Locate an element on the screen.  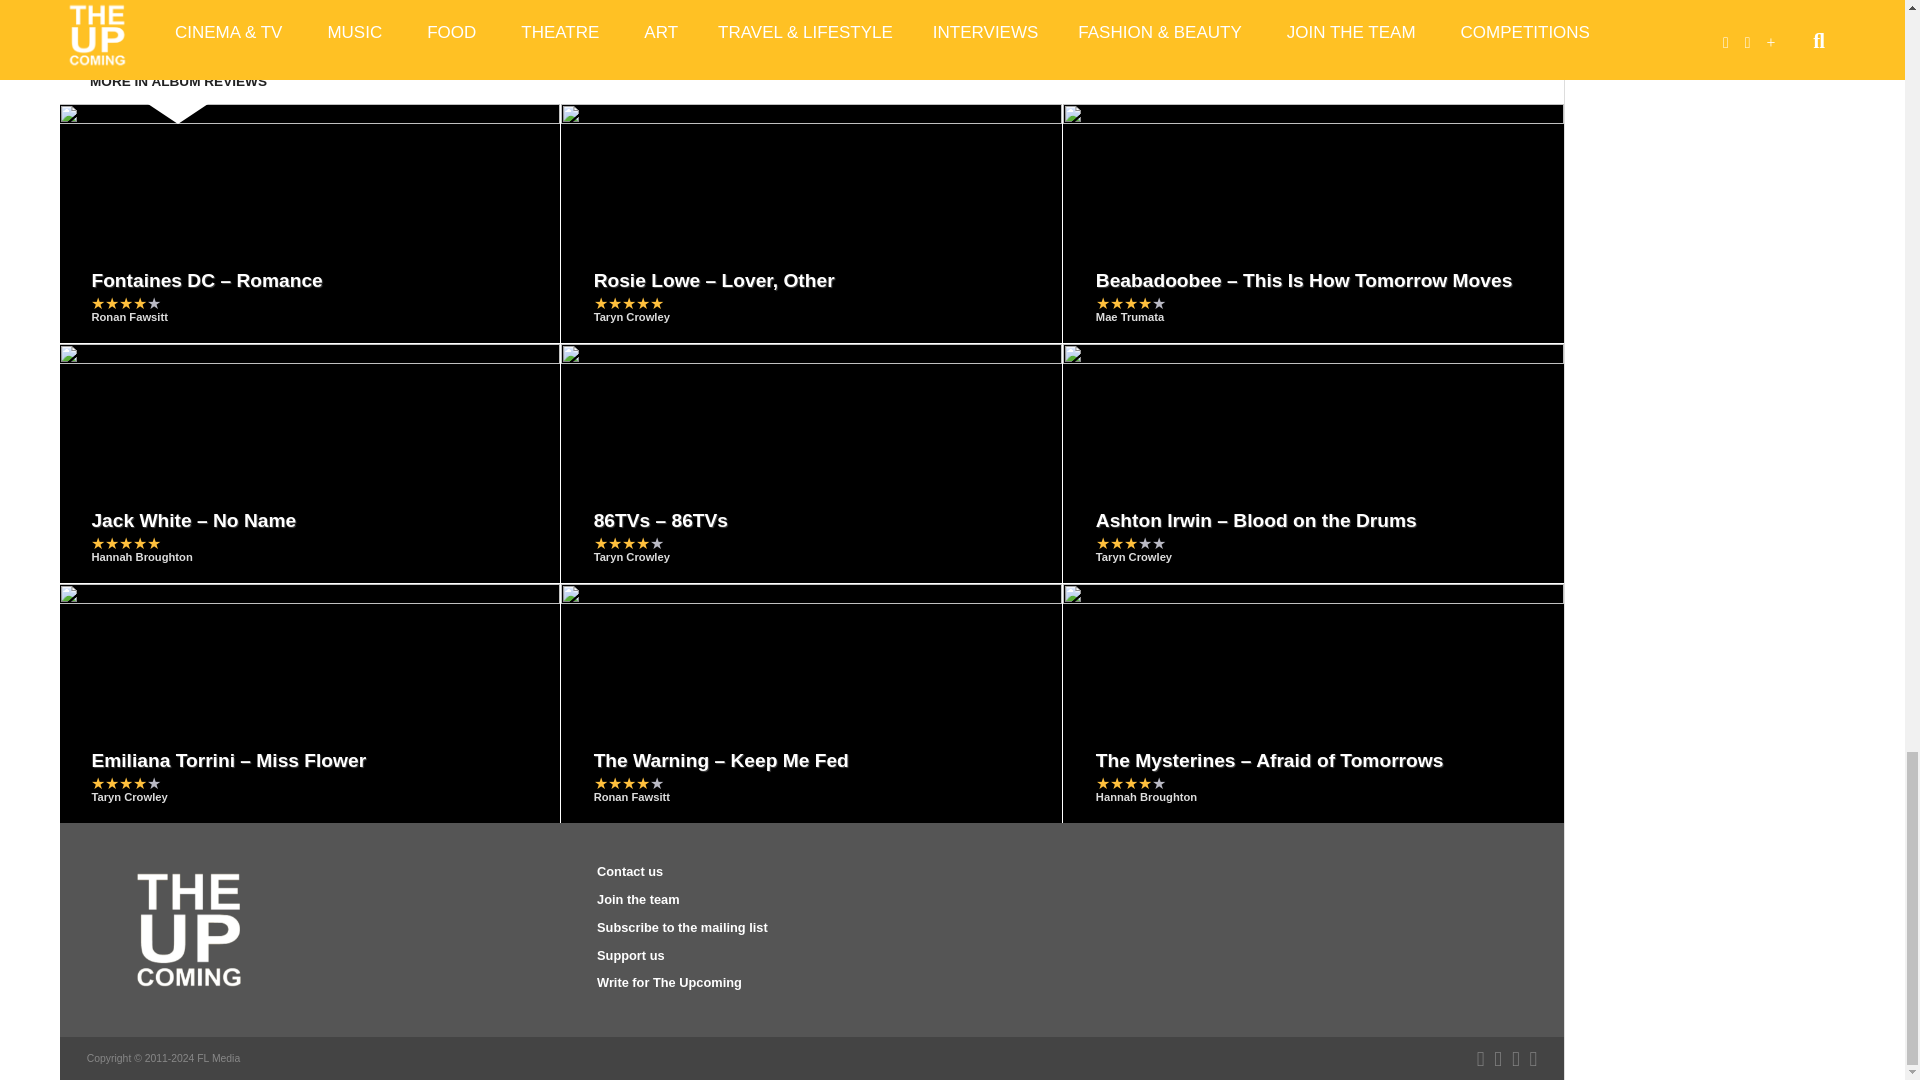
4 out of 5 stars is located at coordinates (1130, 303).